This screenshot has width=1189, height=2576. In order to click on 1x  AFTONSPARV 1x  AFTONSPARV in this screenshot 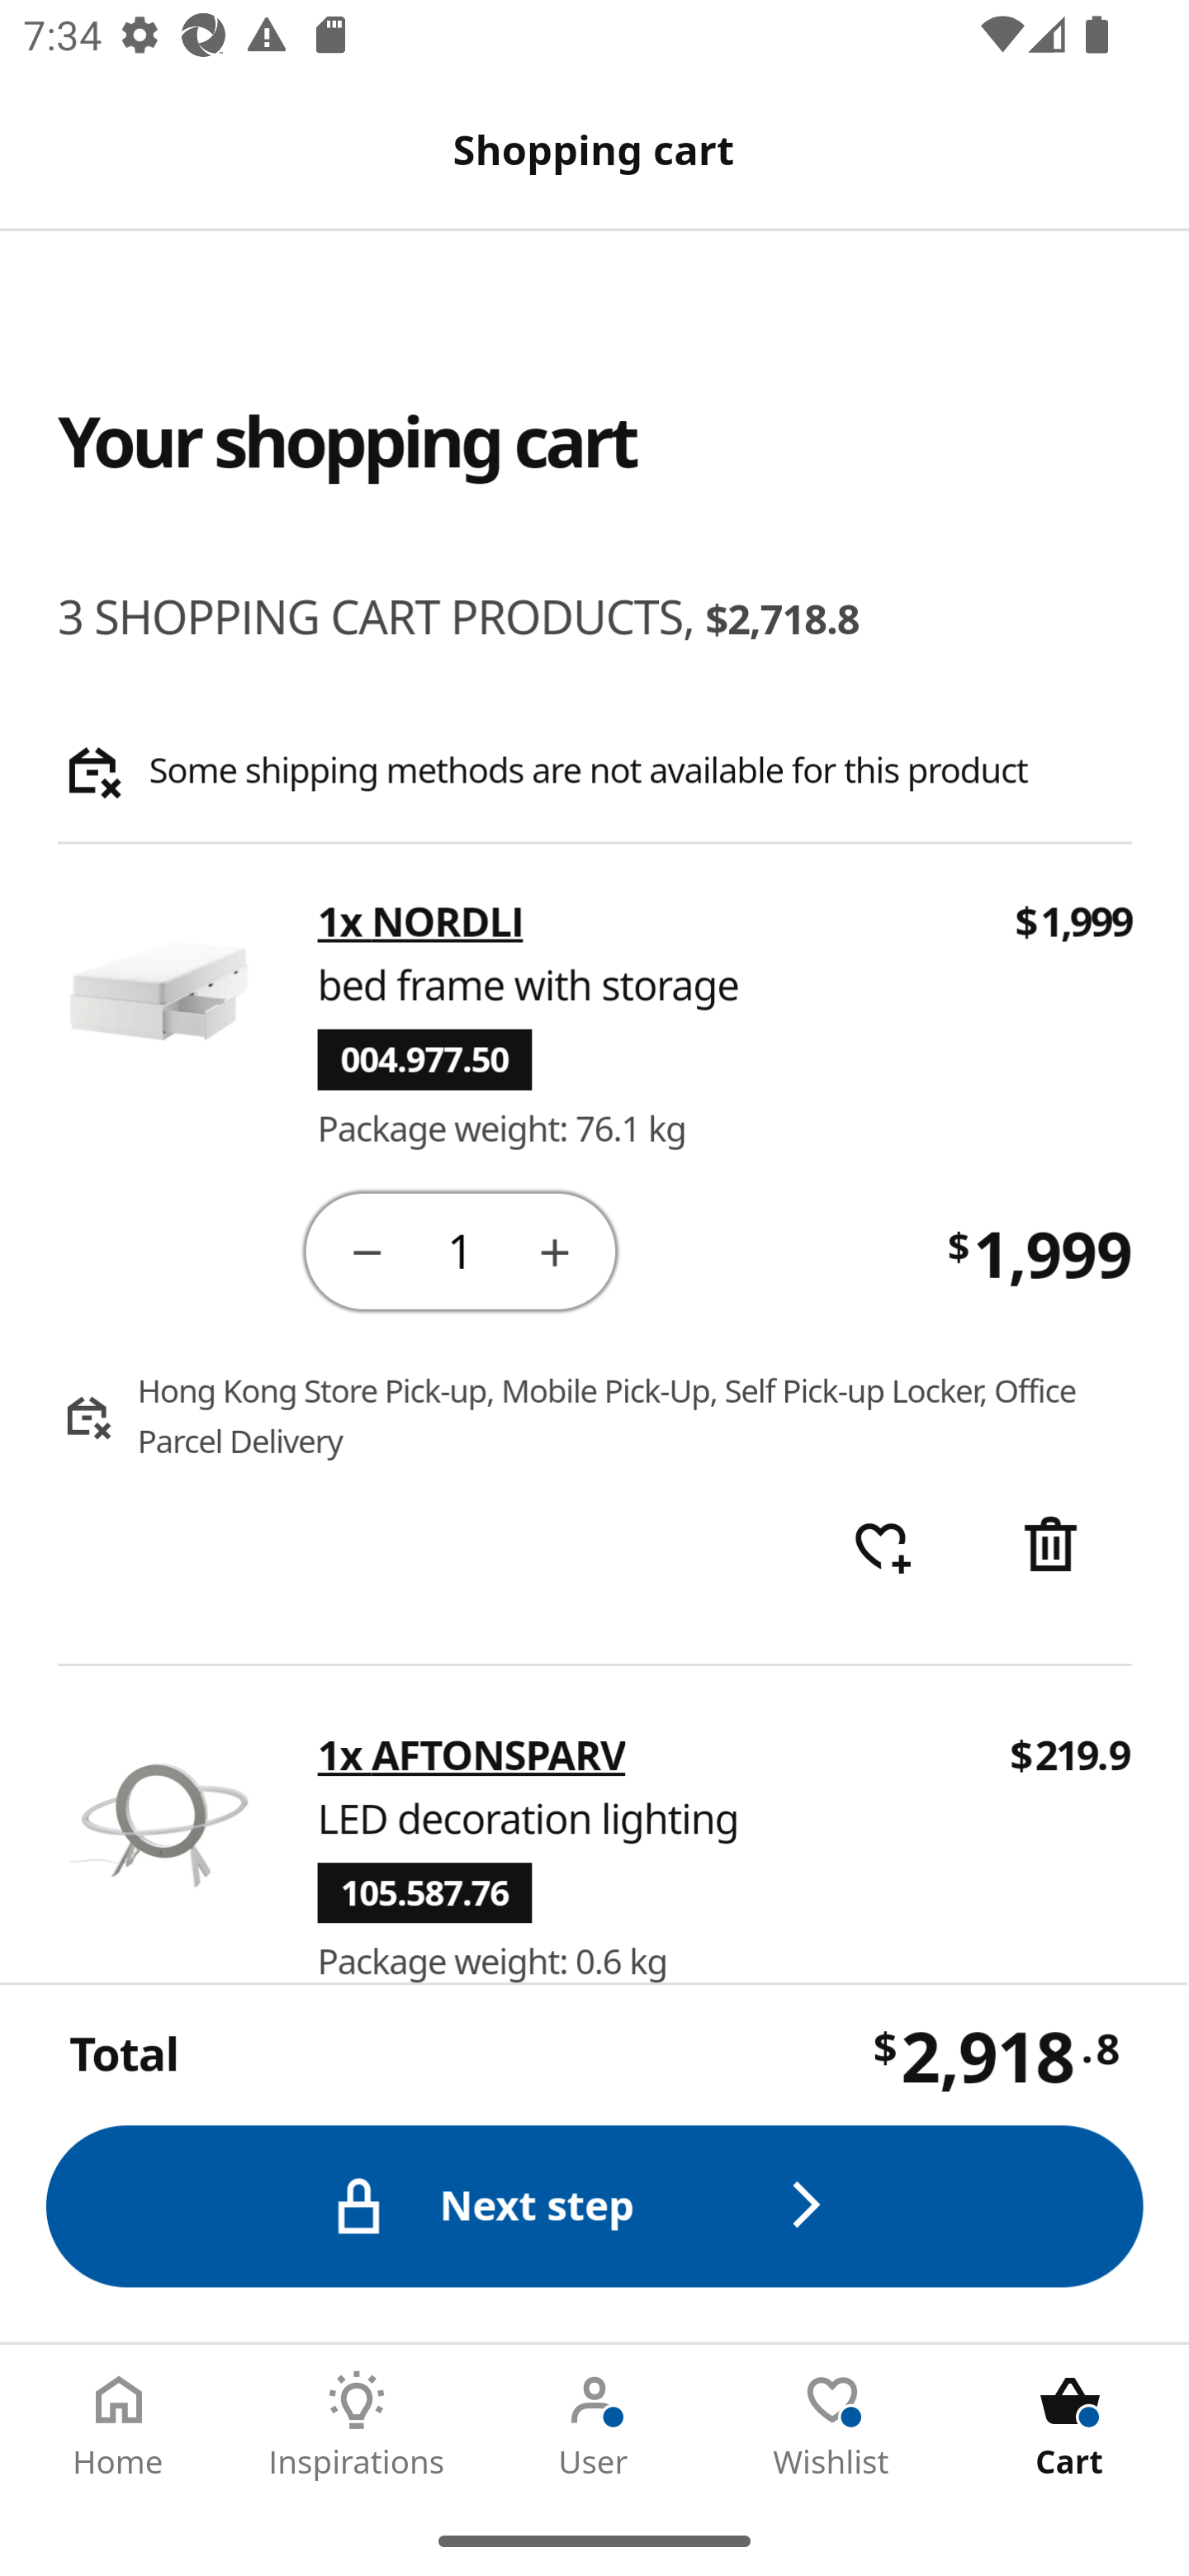, I will do `click(471, 1755)`.